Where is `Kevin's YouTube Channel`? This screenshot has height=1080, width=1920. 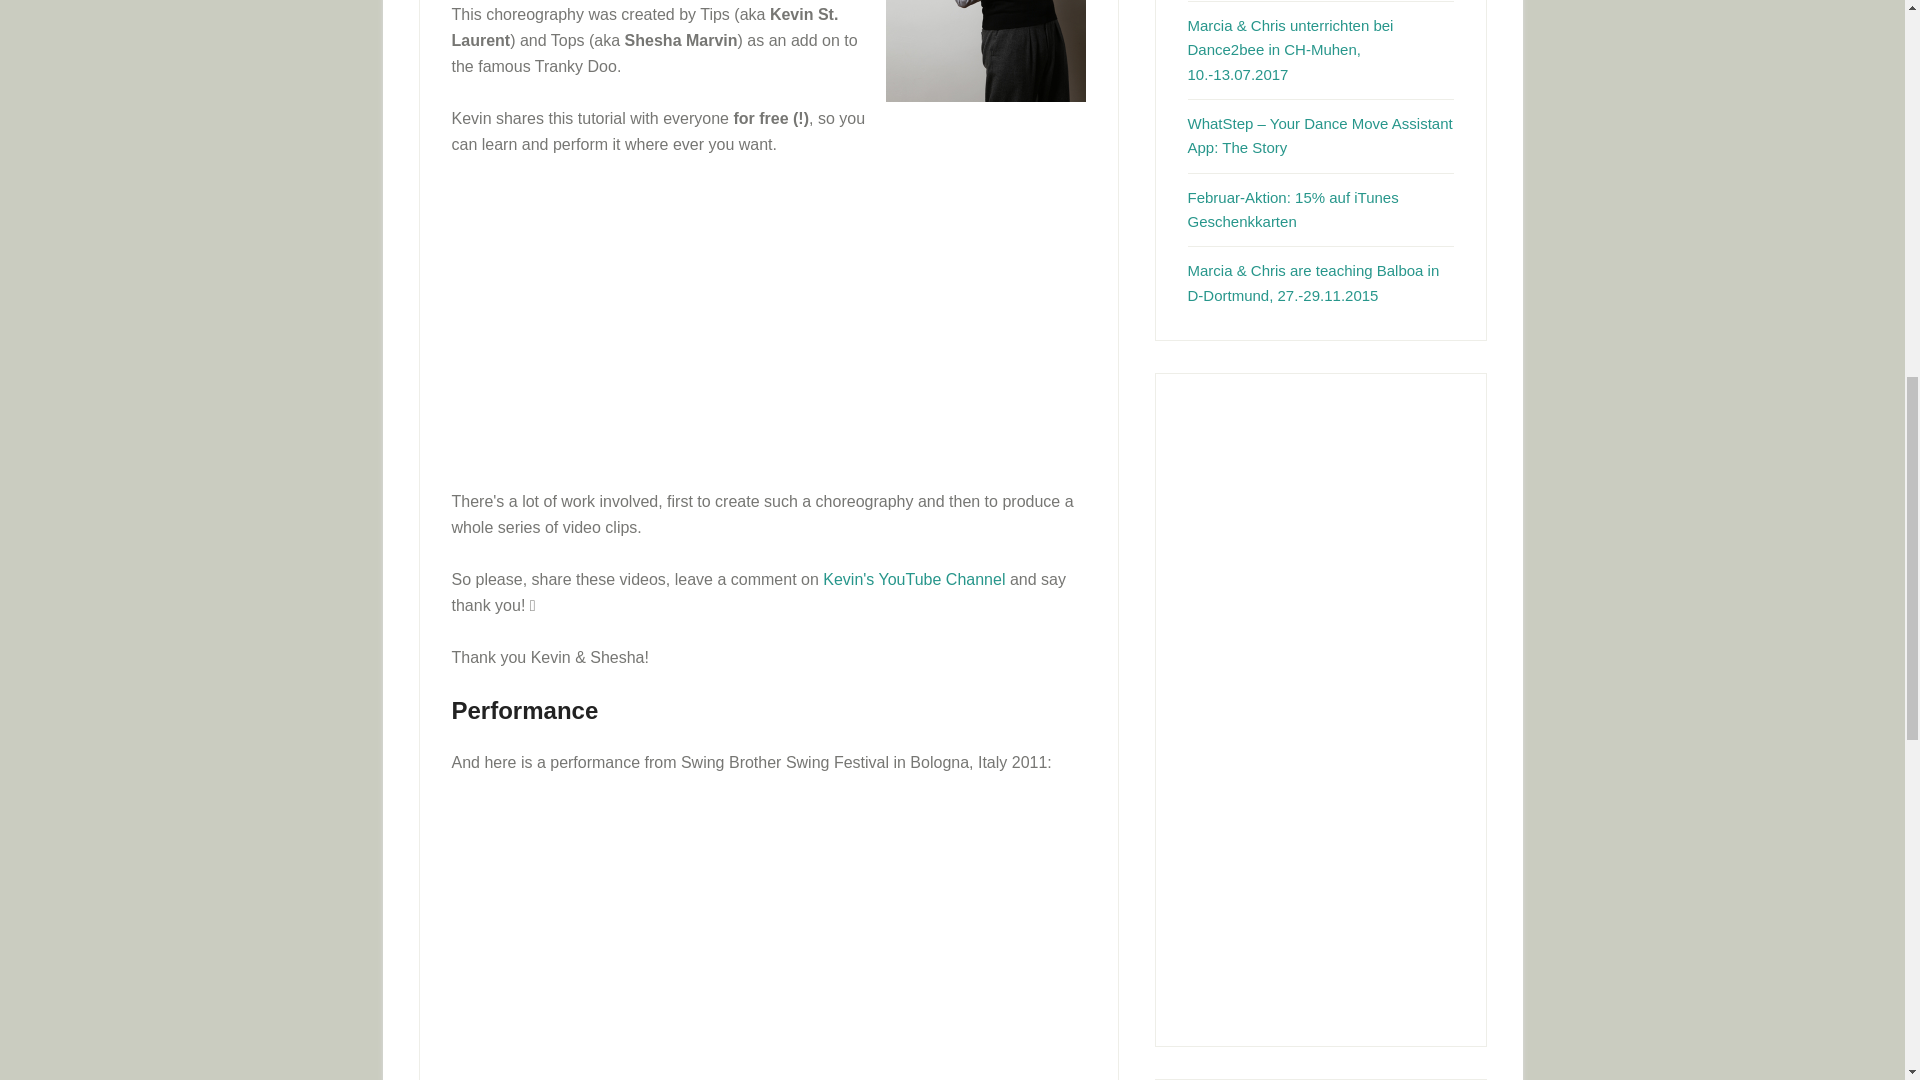 Kevin's YouTube Channel is located at coordinates (914, 579).